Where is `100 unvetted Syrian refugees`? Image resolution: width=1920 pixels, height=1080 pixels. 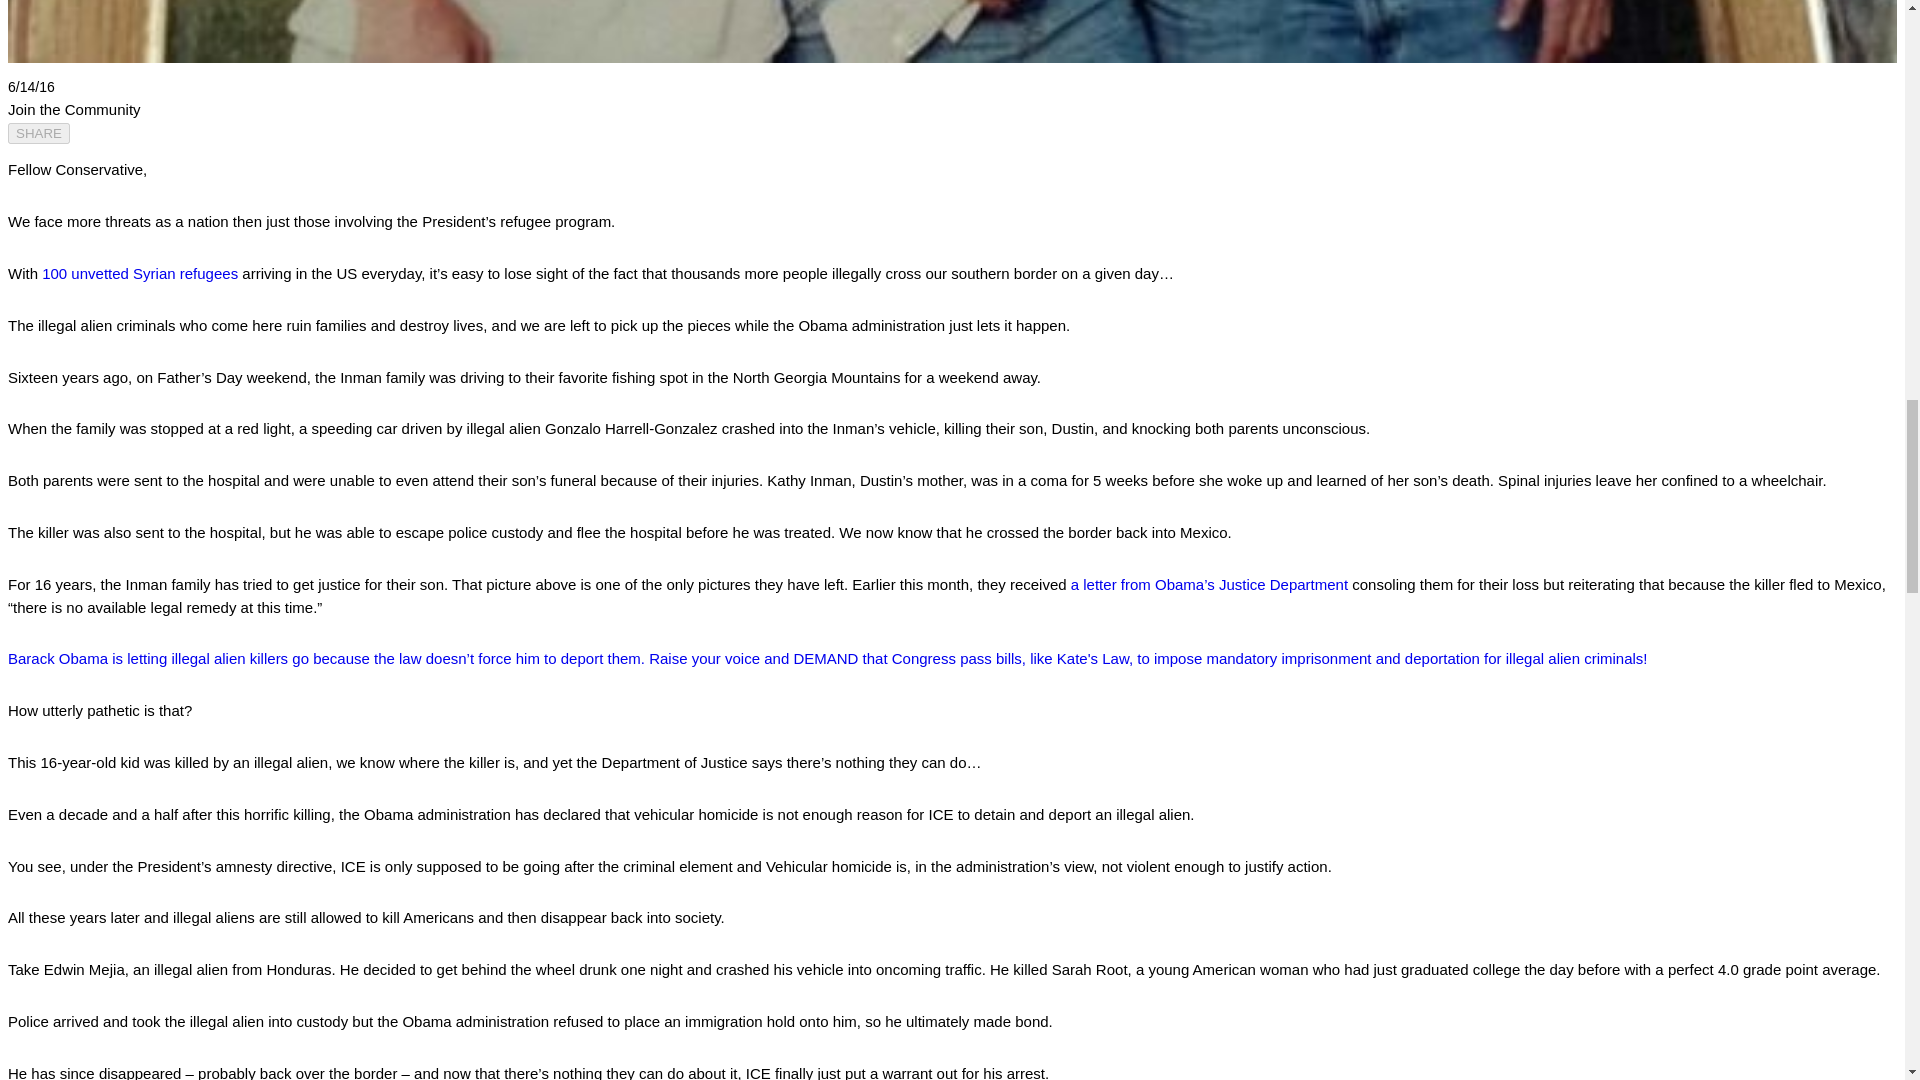
100 unvetted Syrian refugees is located at coordinates (140, 272).